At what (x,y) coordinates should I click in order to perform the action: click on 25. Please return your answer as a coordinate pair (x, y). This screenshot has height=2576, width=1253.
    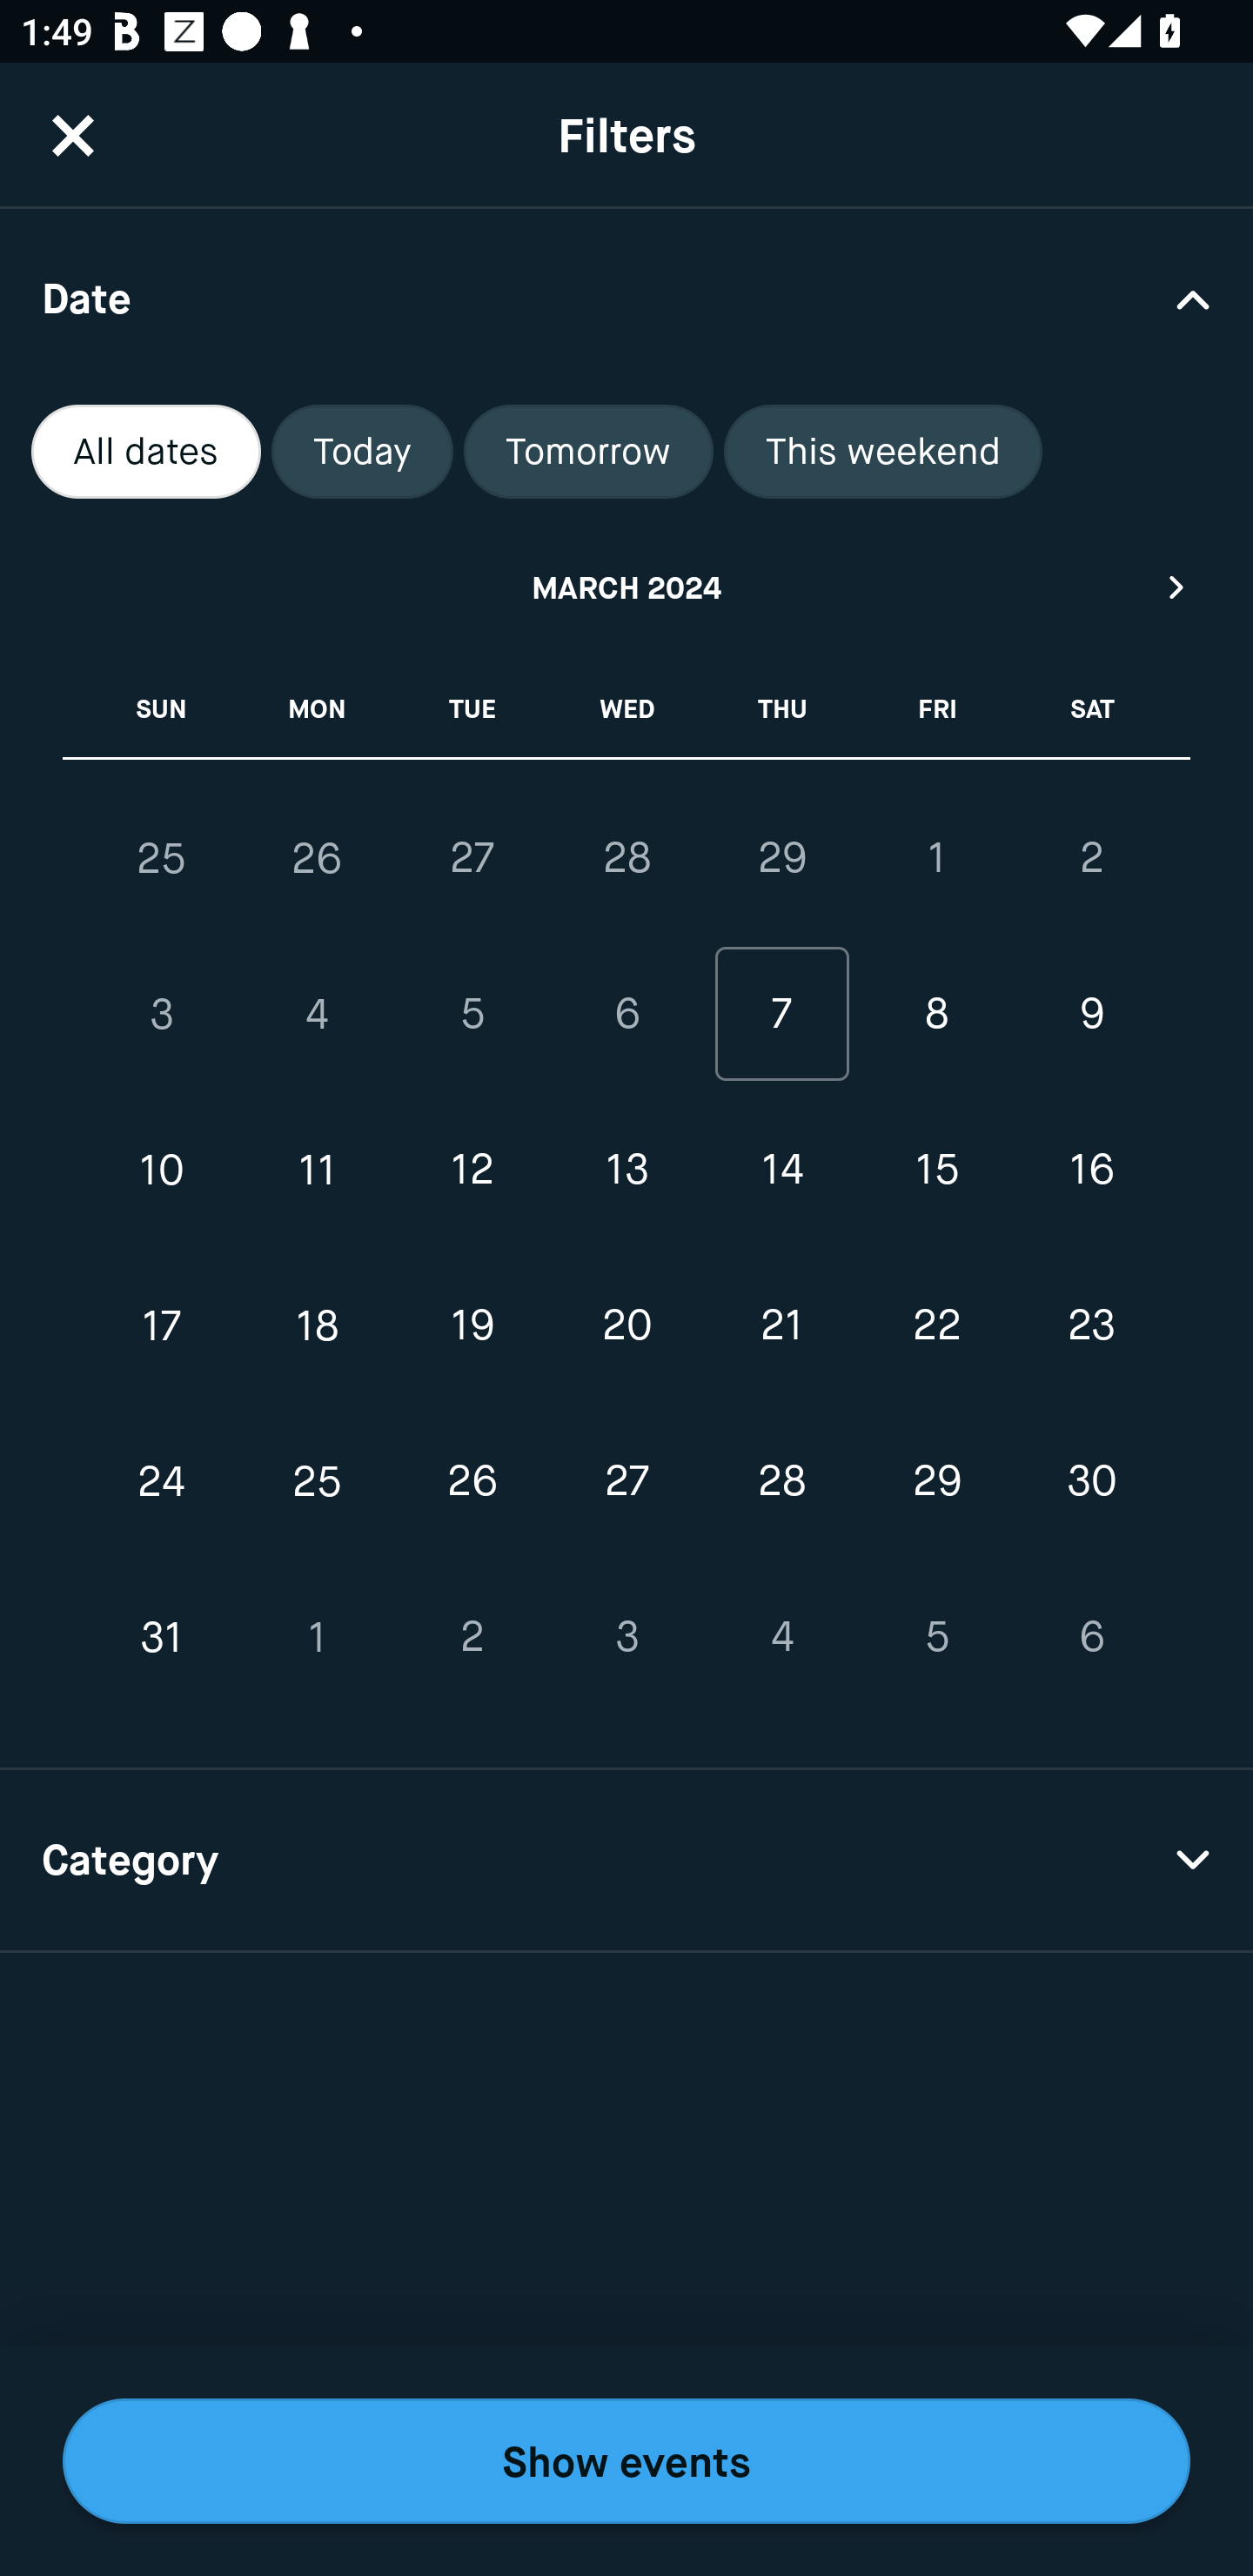
    Looking at the image, I should click on (317, 1481).